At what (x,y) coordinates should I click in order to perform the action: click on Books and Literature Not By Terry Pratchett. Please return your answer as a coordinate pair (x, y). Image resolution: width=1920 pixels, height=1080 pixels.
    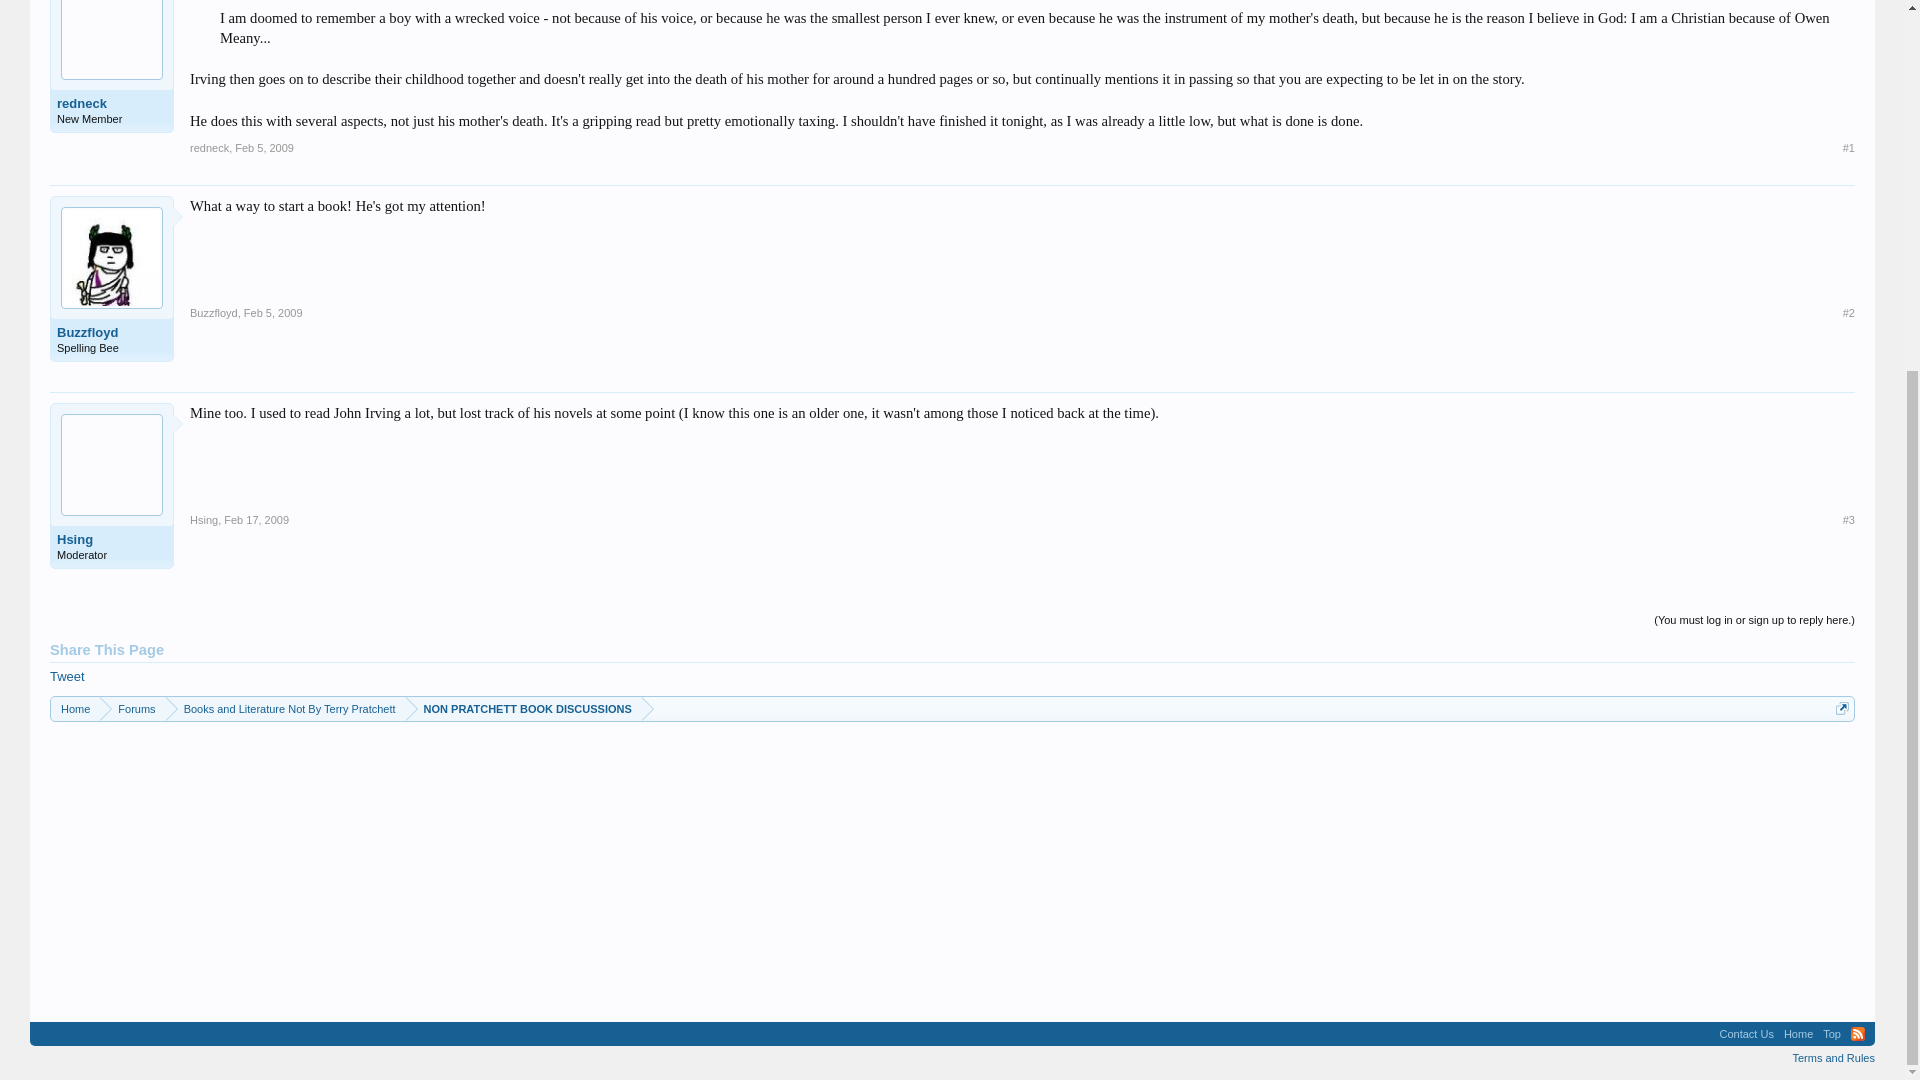
    Looking at the image, I should click on (285, 709).